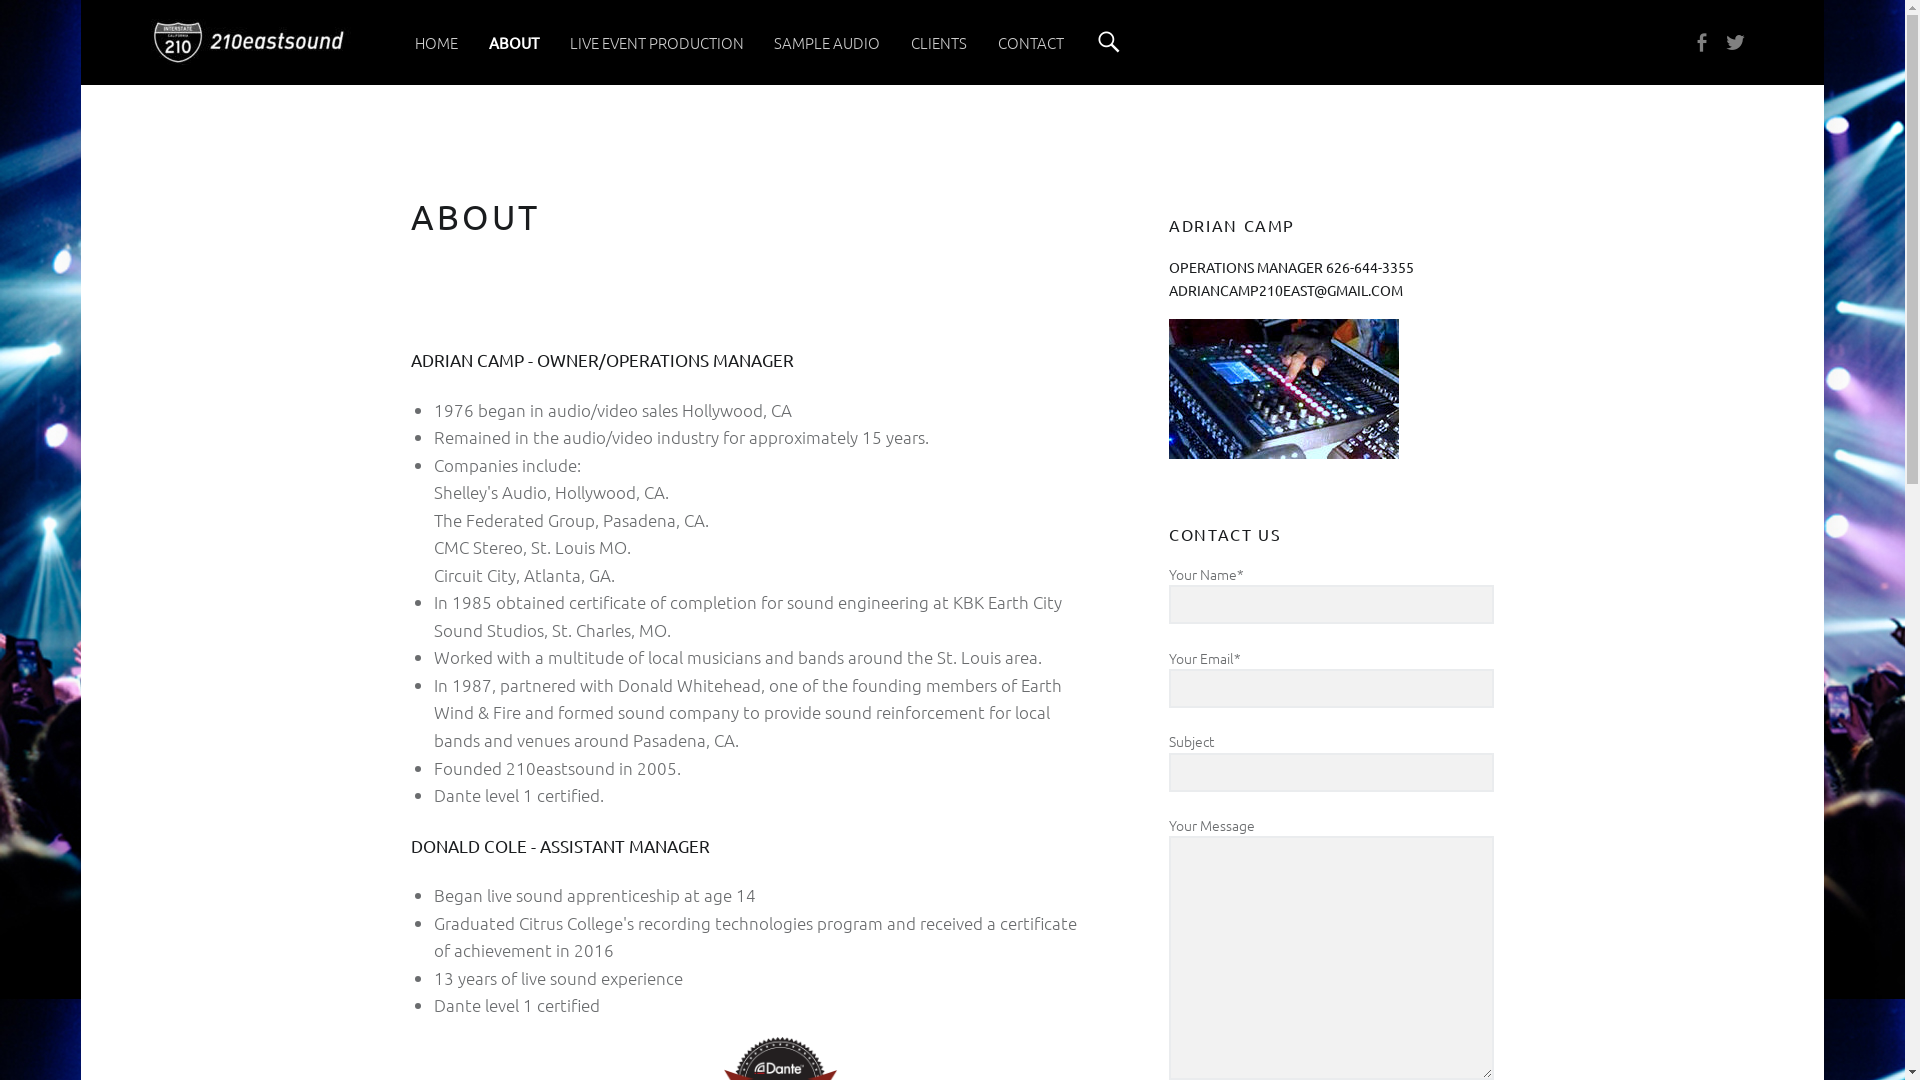 This screenshot has width=1920, height=1080. What do you see at coordinates (1706, 42) in the screenshot?
I see `Facebook` at bounding box center [1706, 42].